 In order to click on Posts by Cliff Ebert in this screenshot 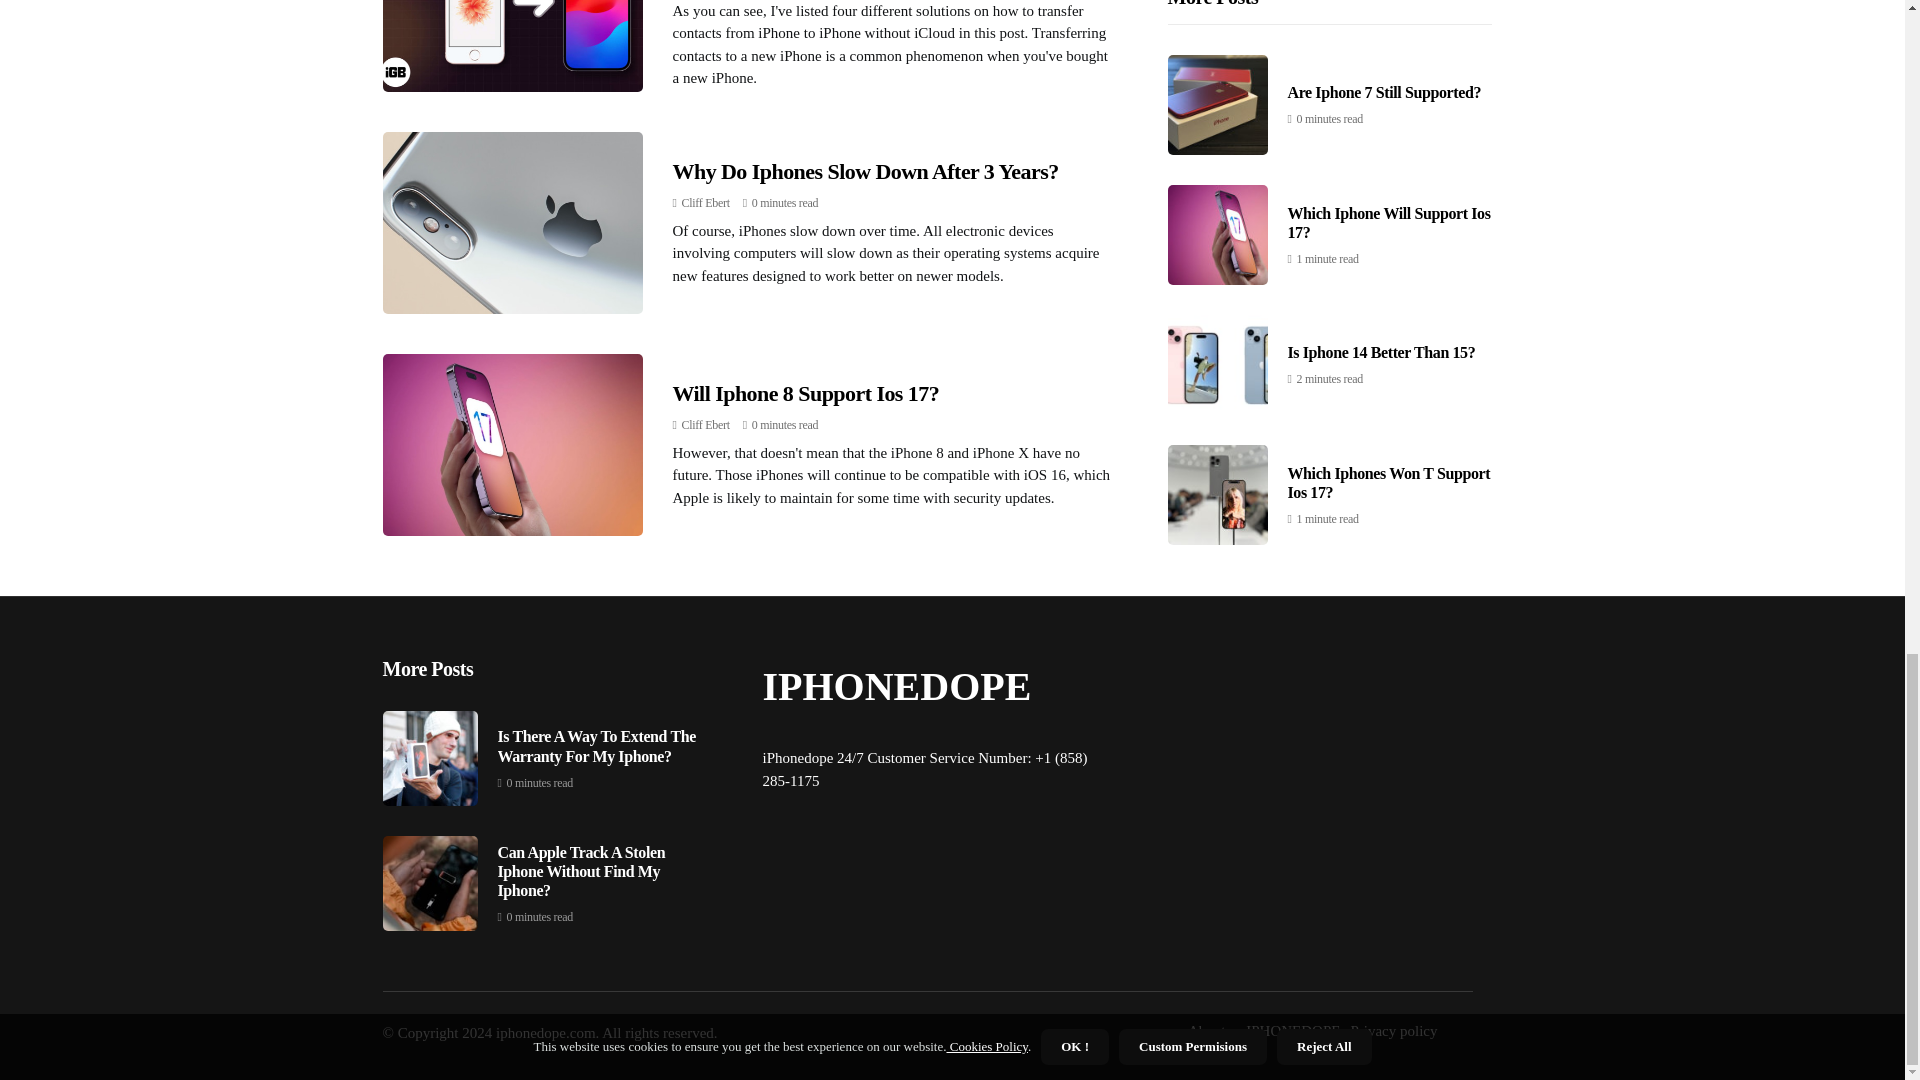, I will do `click(705, 424)`.